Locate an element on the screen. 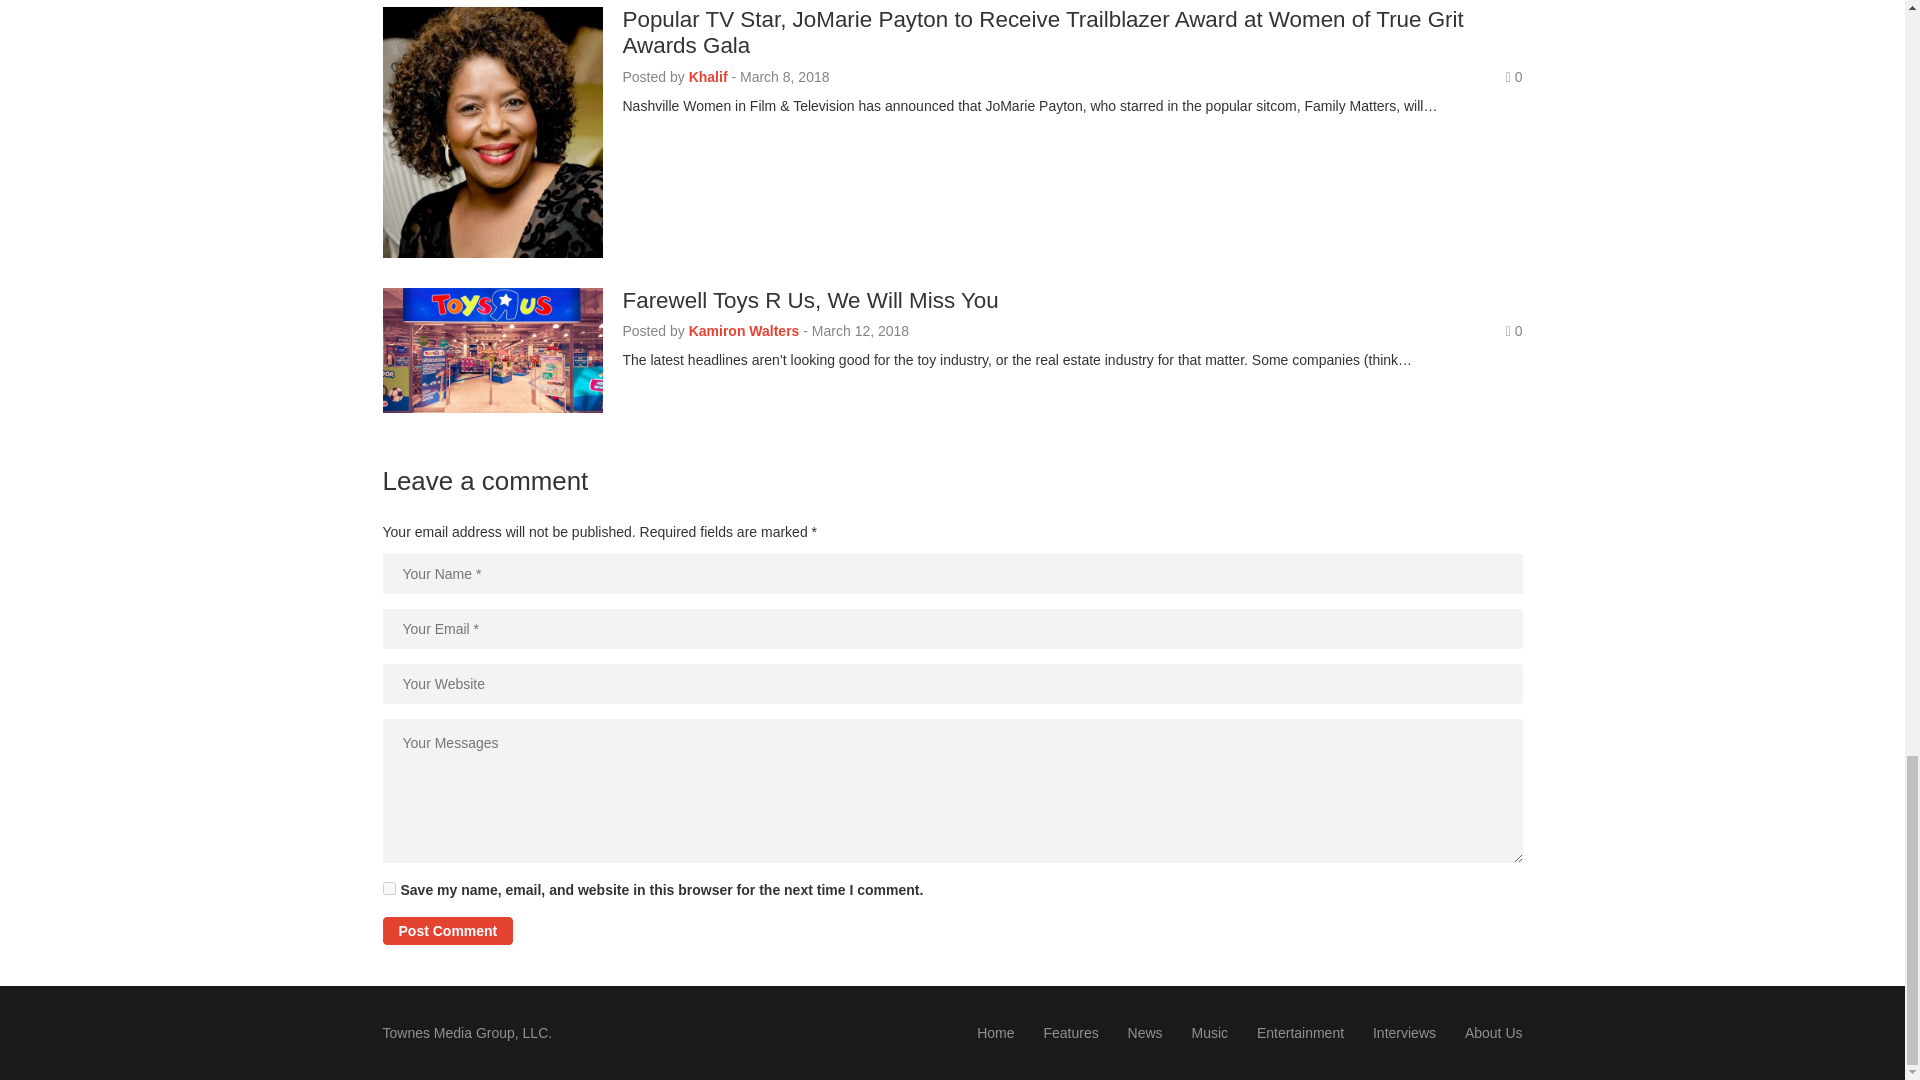 This screenshot has height=1080, width=1920. yes is located at coordinates (388, 888).